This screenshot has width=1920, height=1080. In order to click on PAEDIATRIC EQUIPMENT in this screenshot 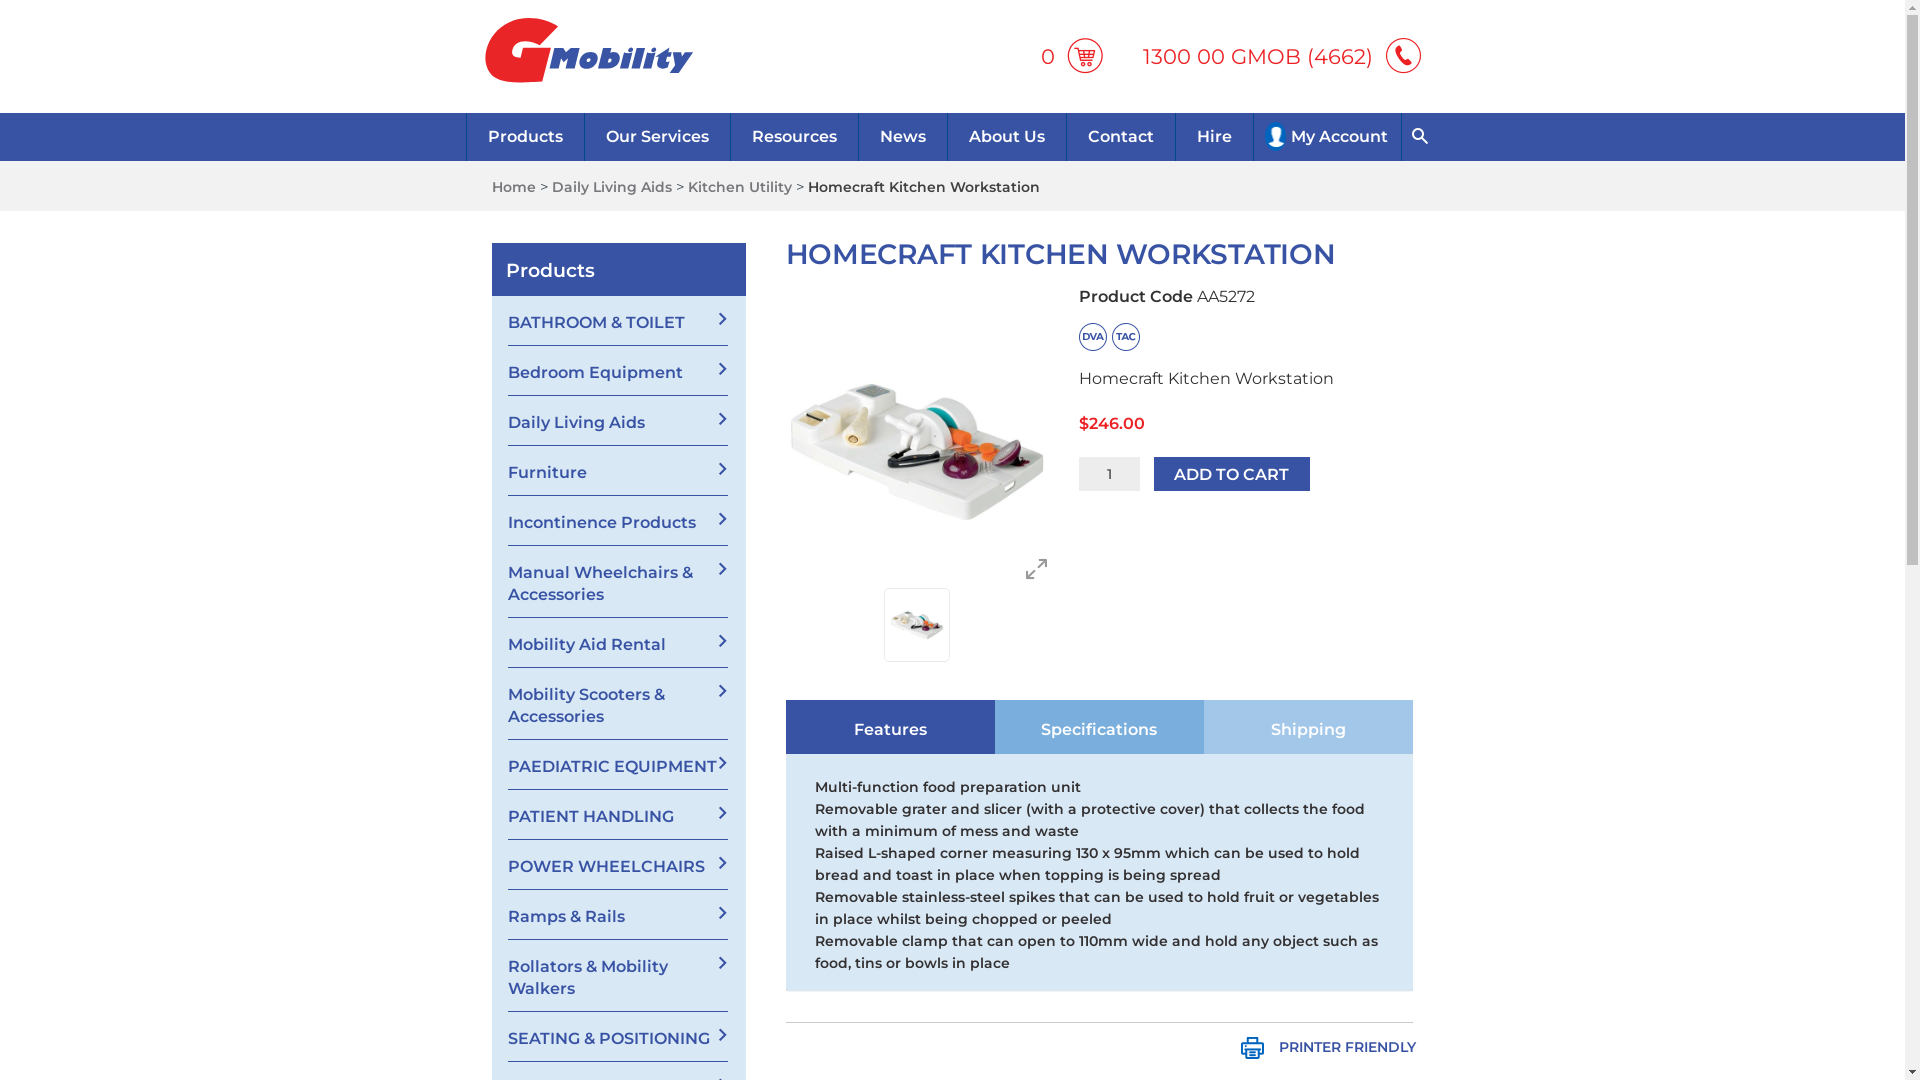, I will do `click(618, 764)`.